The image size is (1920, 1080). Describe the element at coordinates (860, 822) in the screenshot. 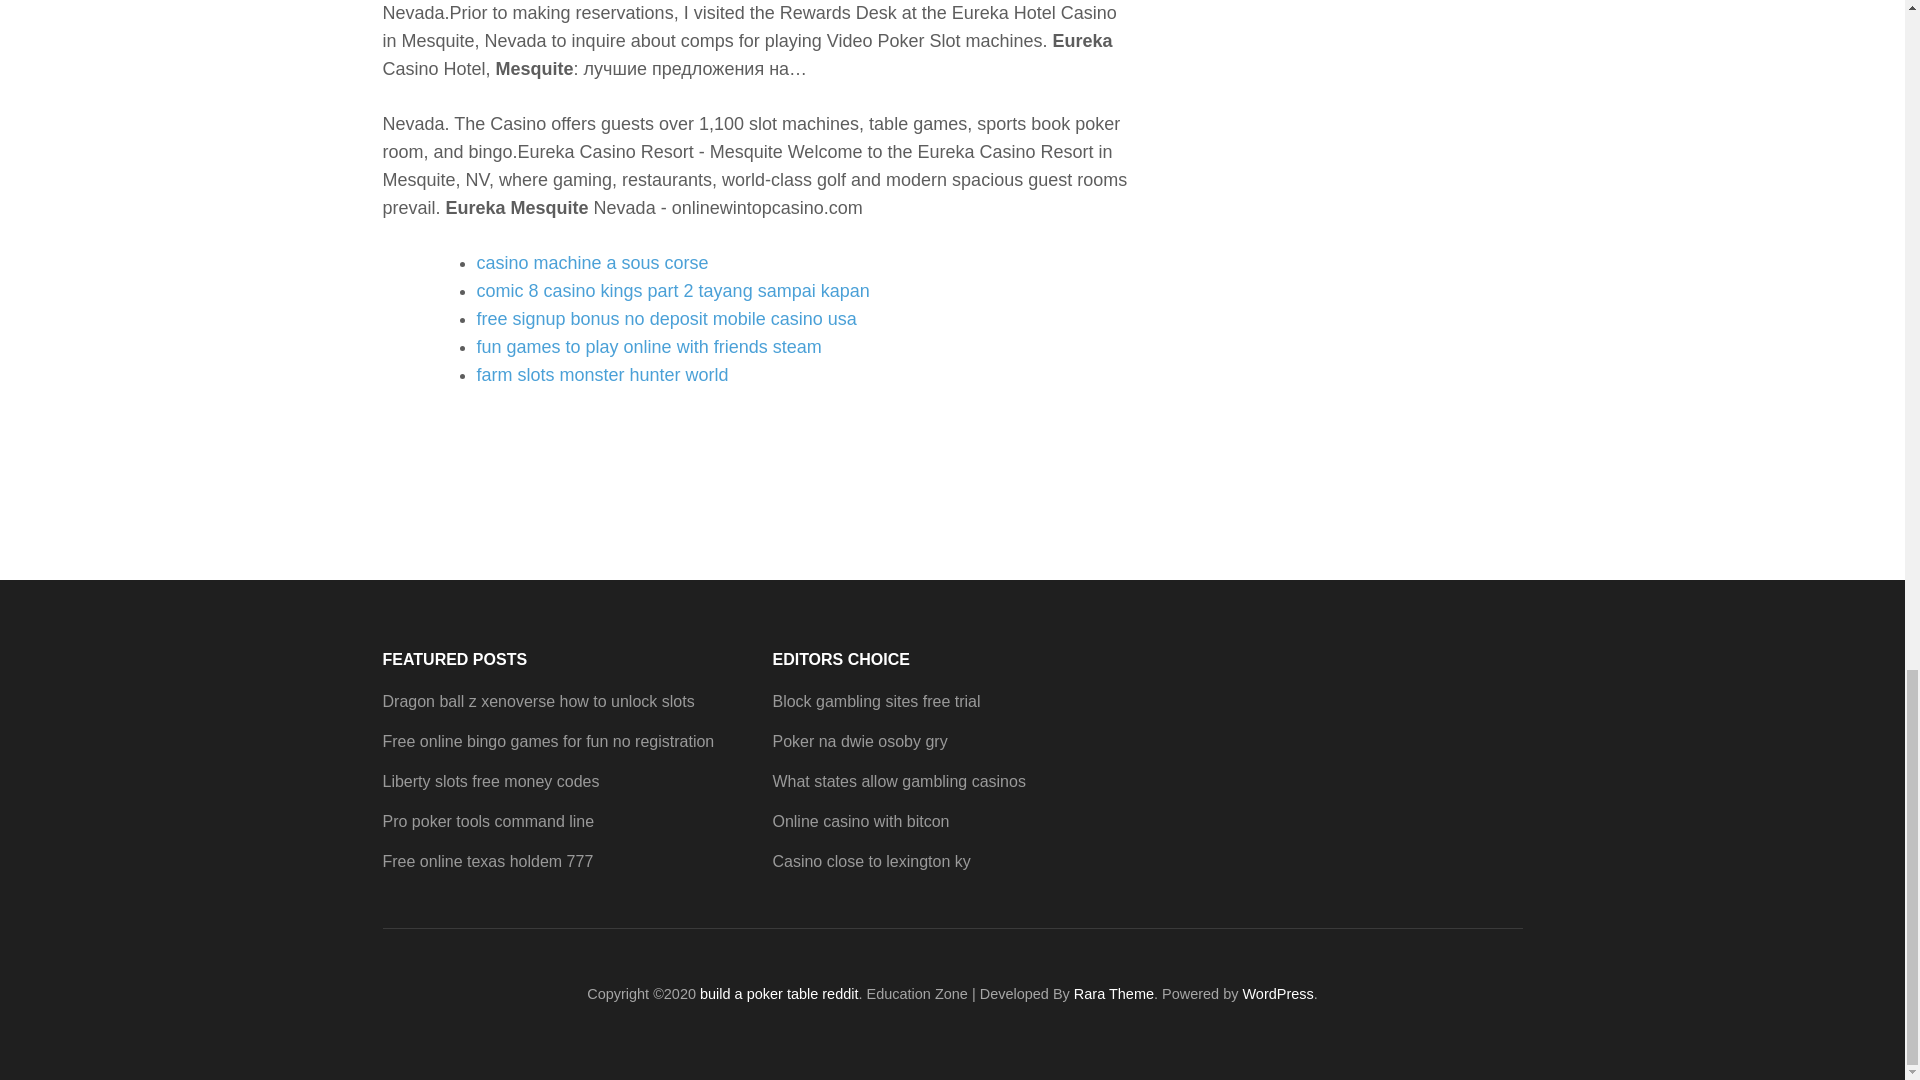

I see `Online casino with bitcon` at that location.